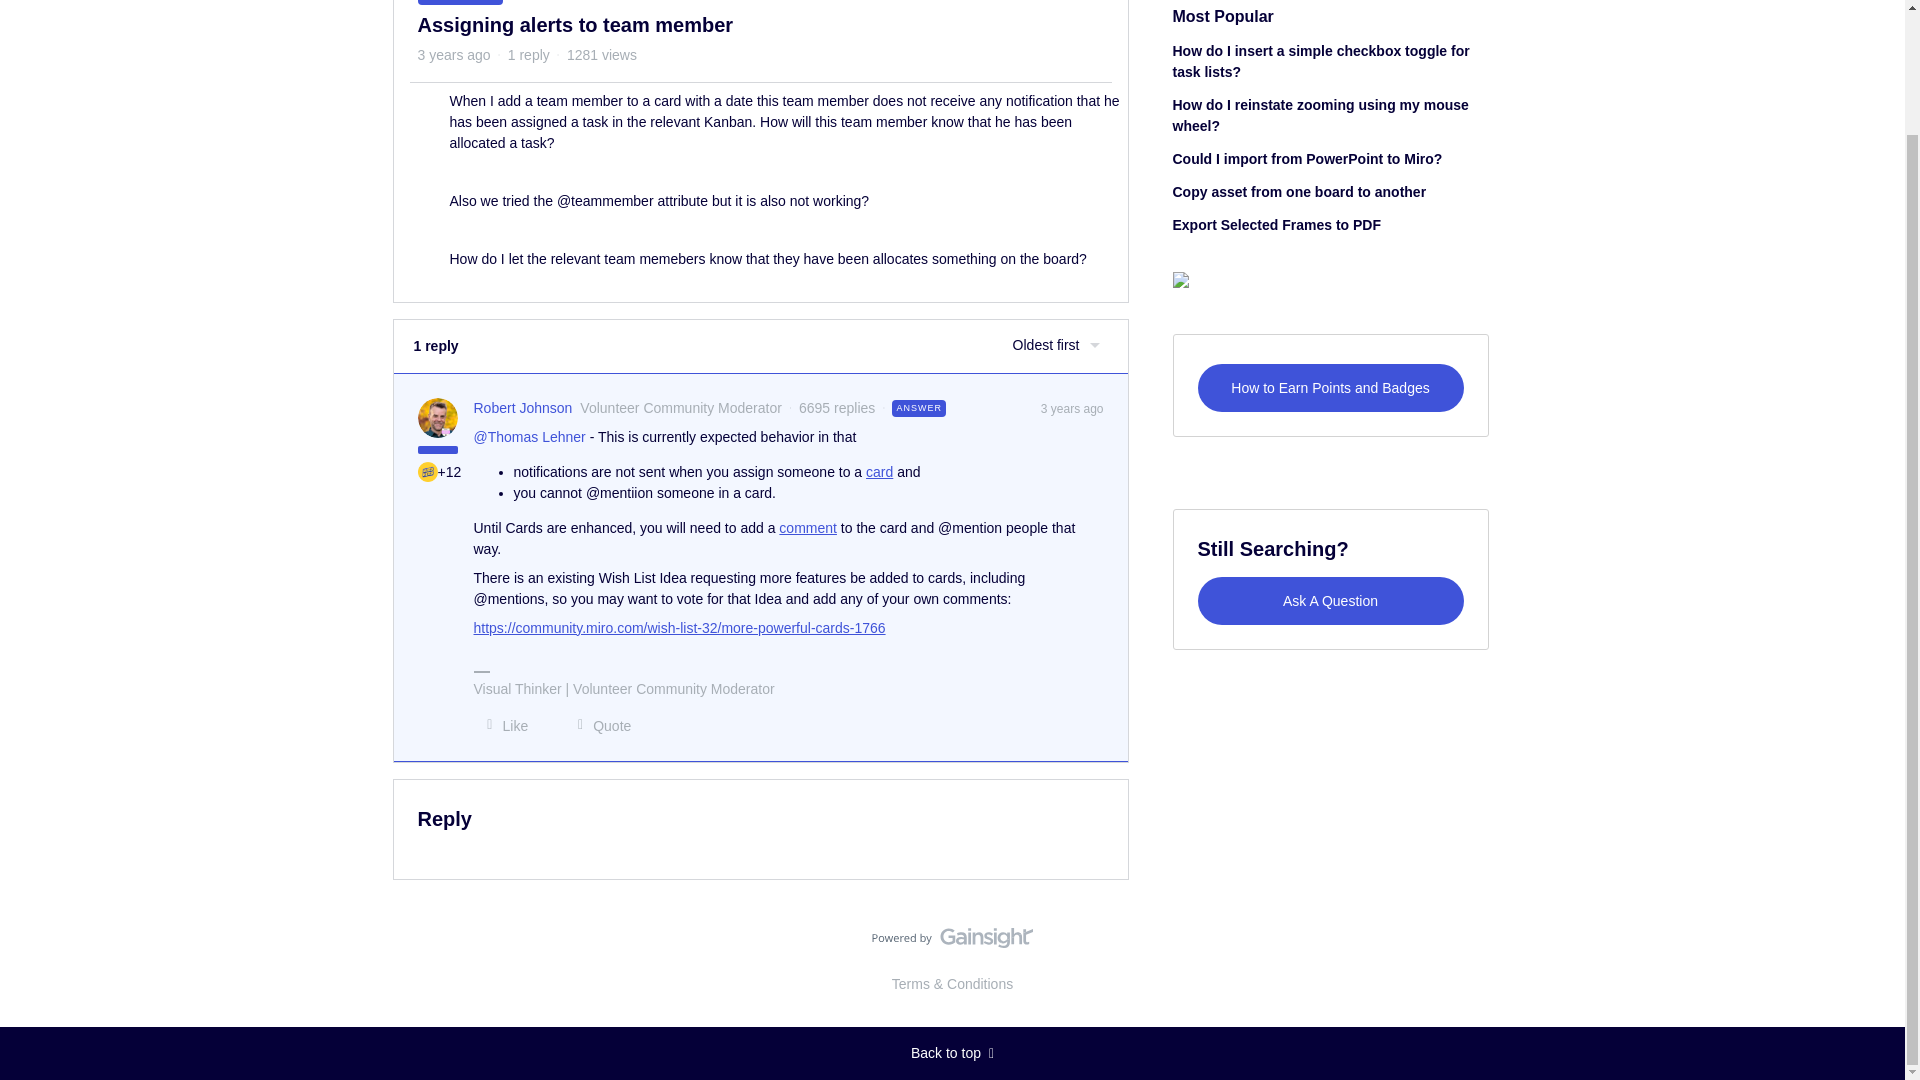 The width and height of the screenshot is (1920, 1080). What do you see at coordinates (528, 54) in the screenshot?
I see `1 reply` at bounding box center [528, 54].